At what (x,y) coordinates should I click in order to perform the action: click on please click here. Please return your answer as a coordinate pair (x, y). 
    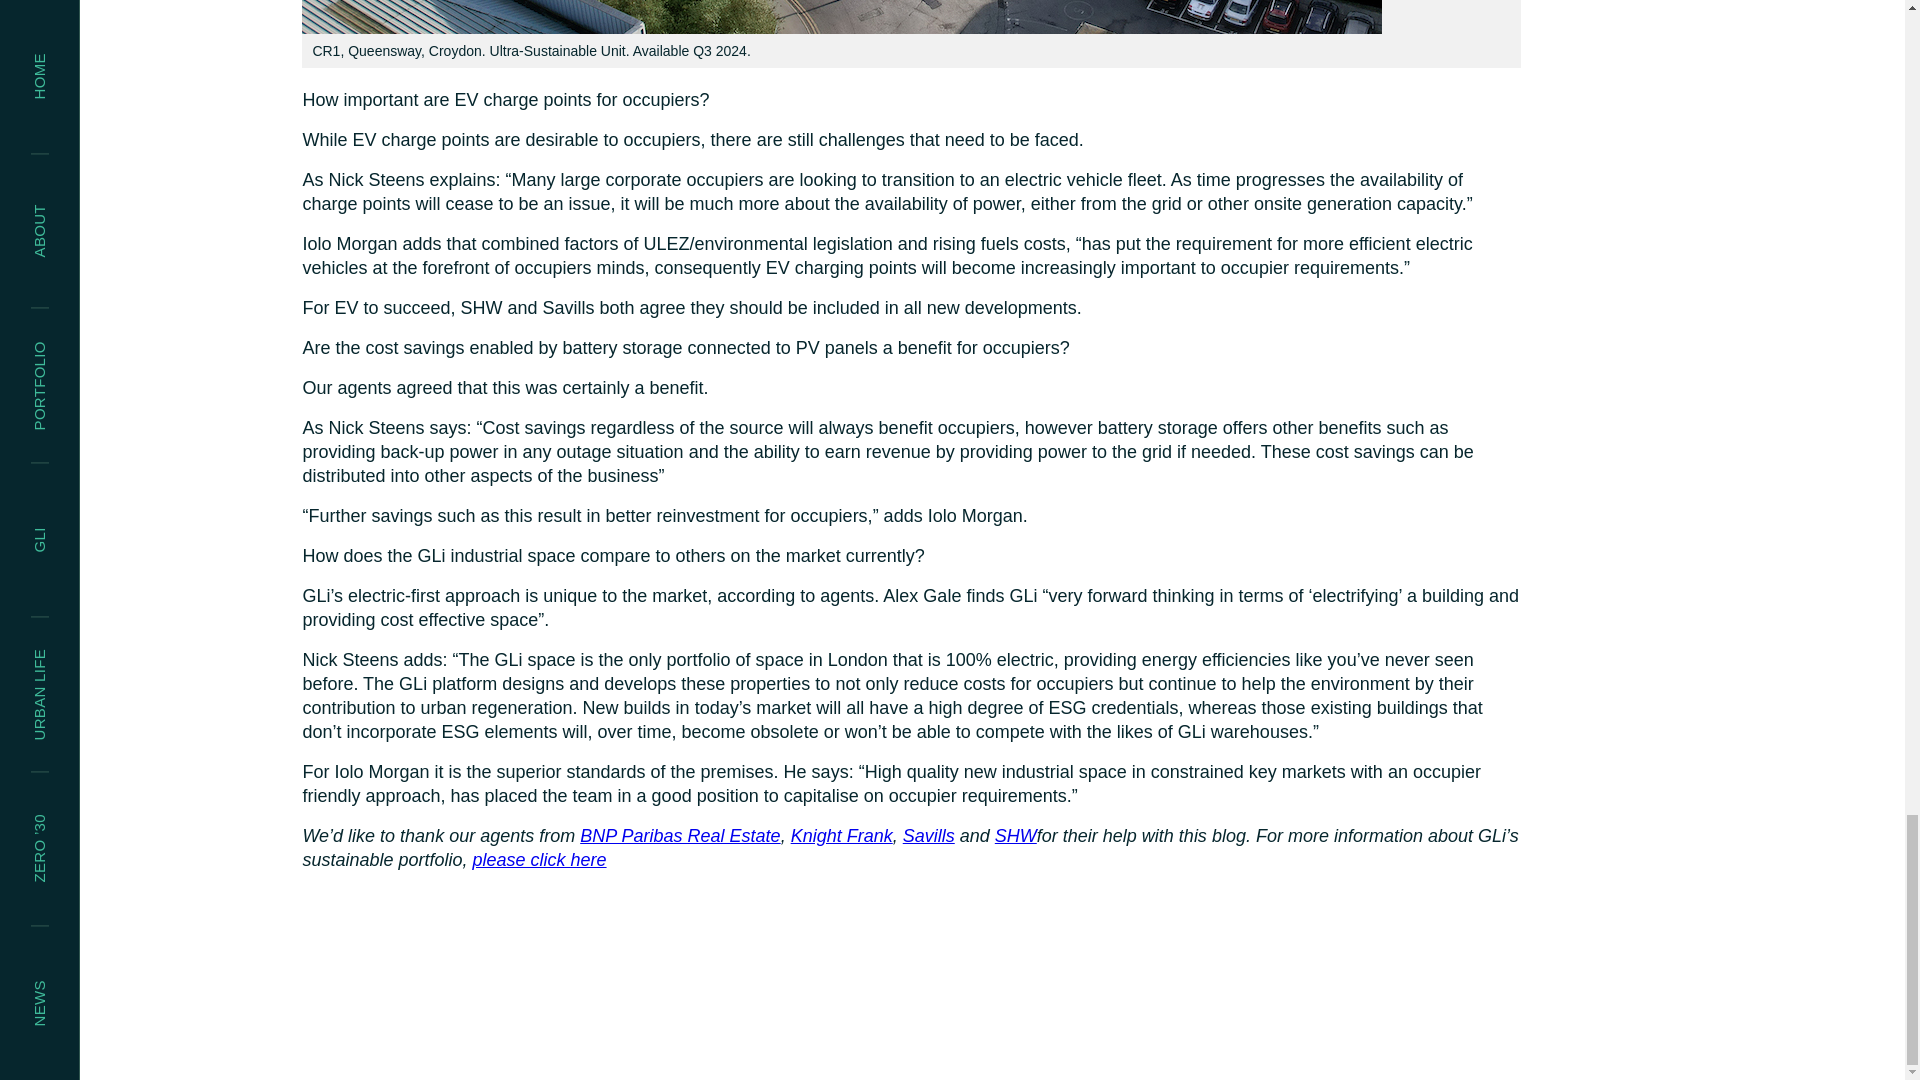
    Looking at the image, I should click on (539, 860).